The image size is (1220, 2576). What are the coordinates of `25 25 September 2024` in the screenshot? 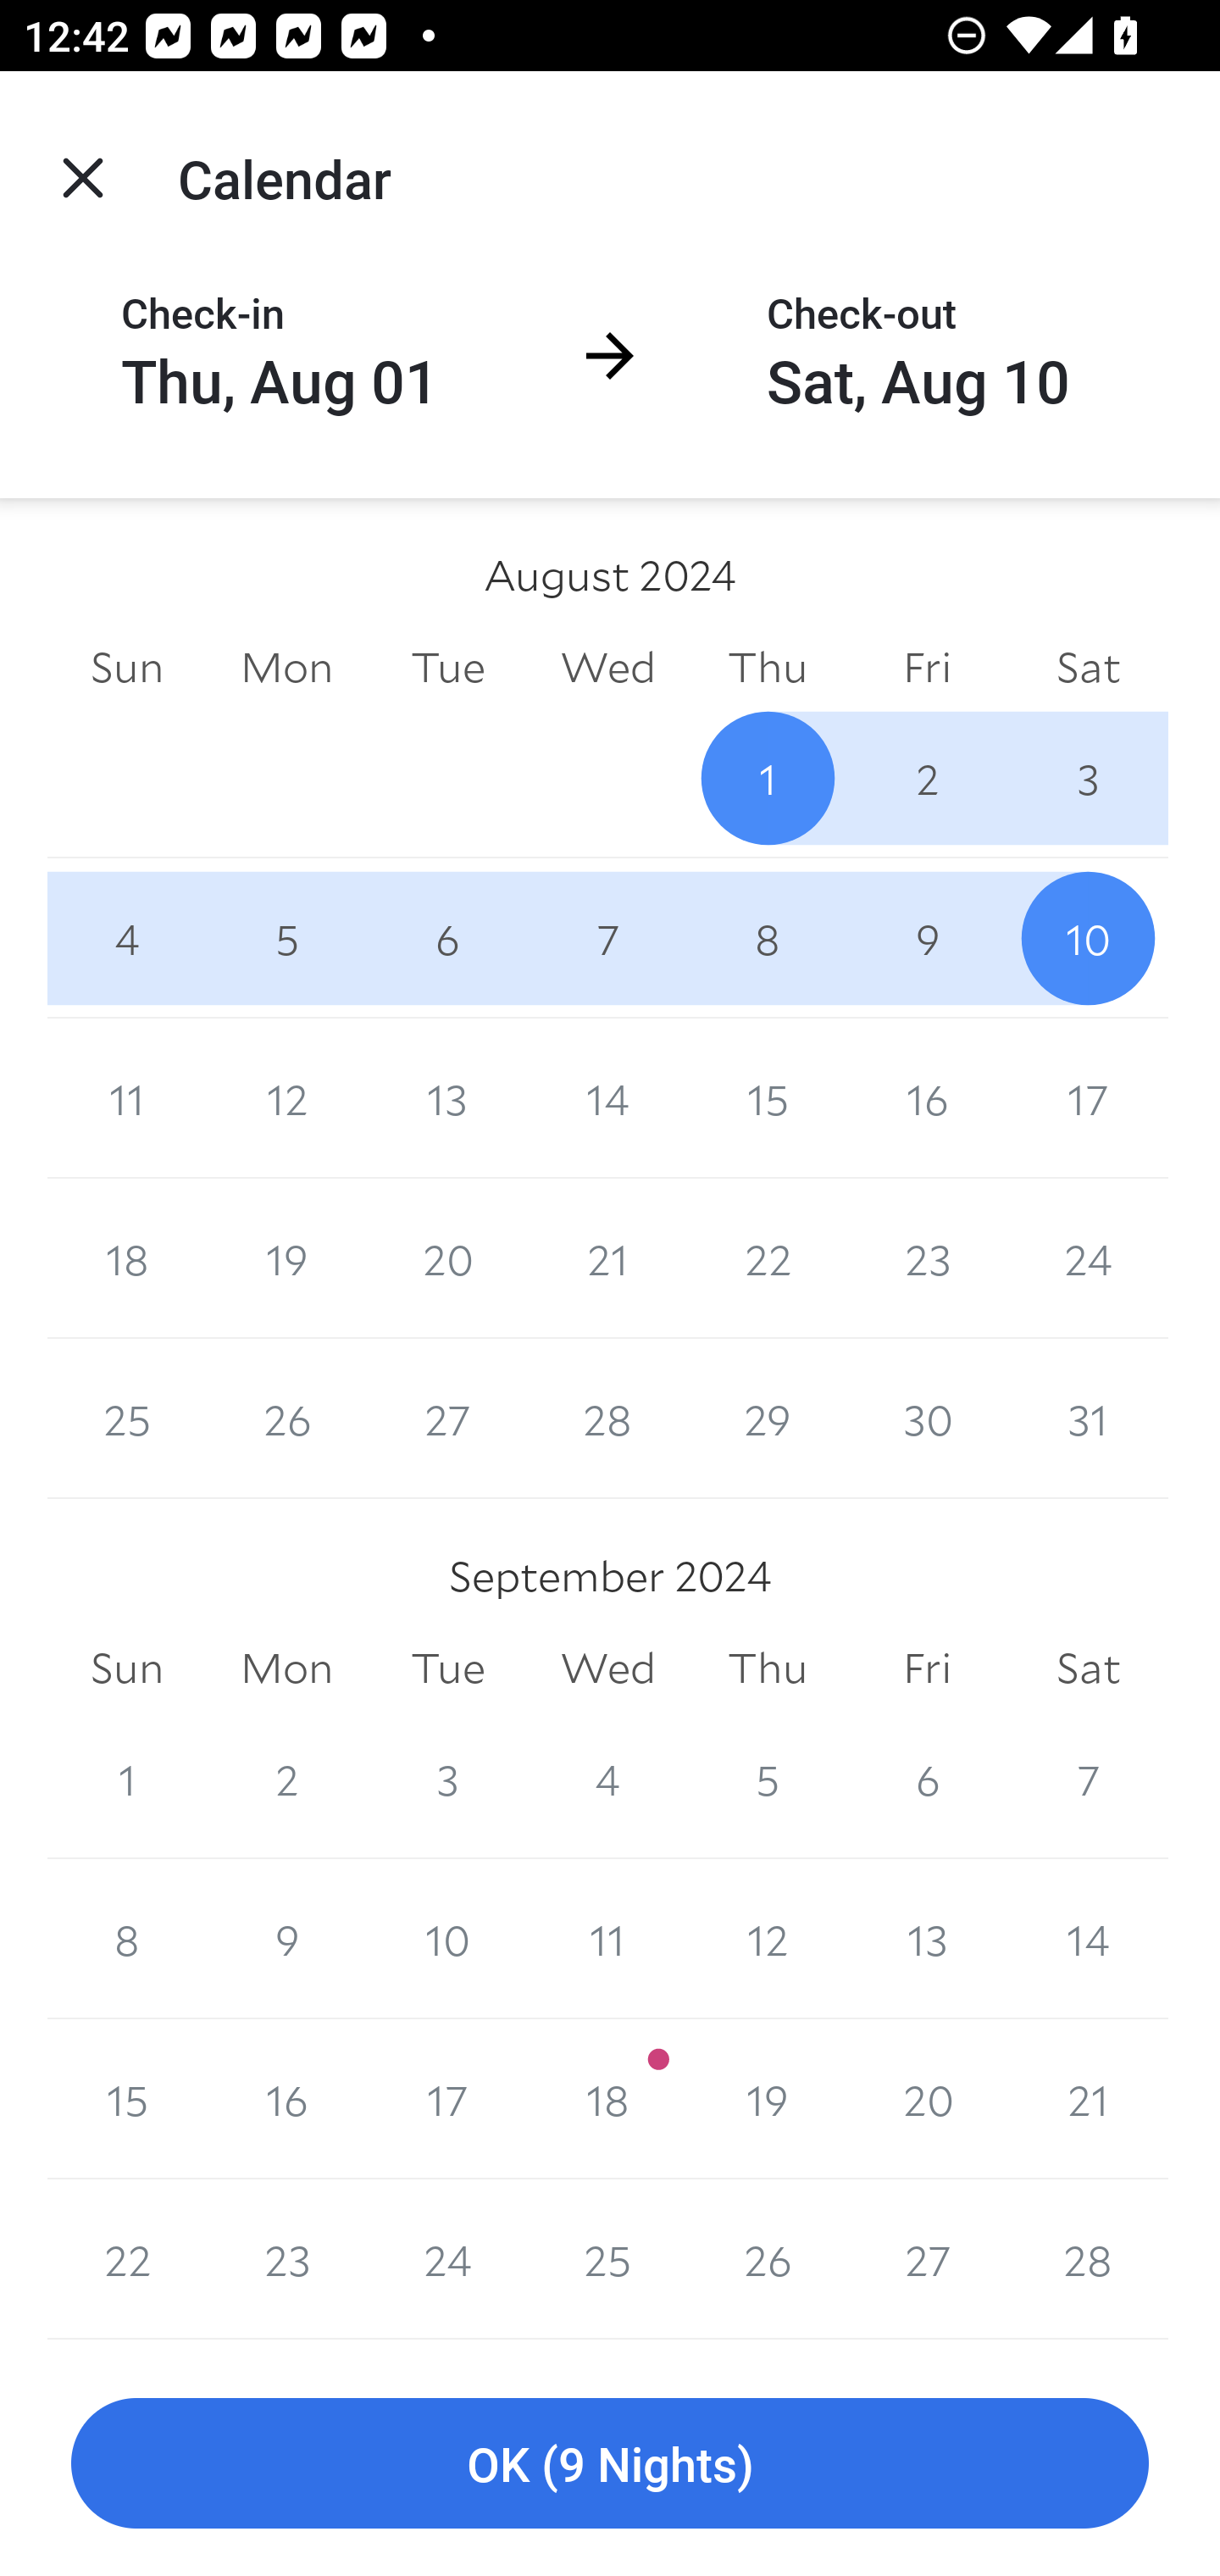 It's located at (608, 2259).